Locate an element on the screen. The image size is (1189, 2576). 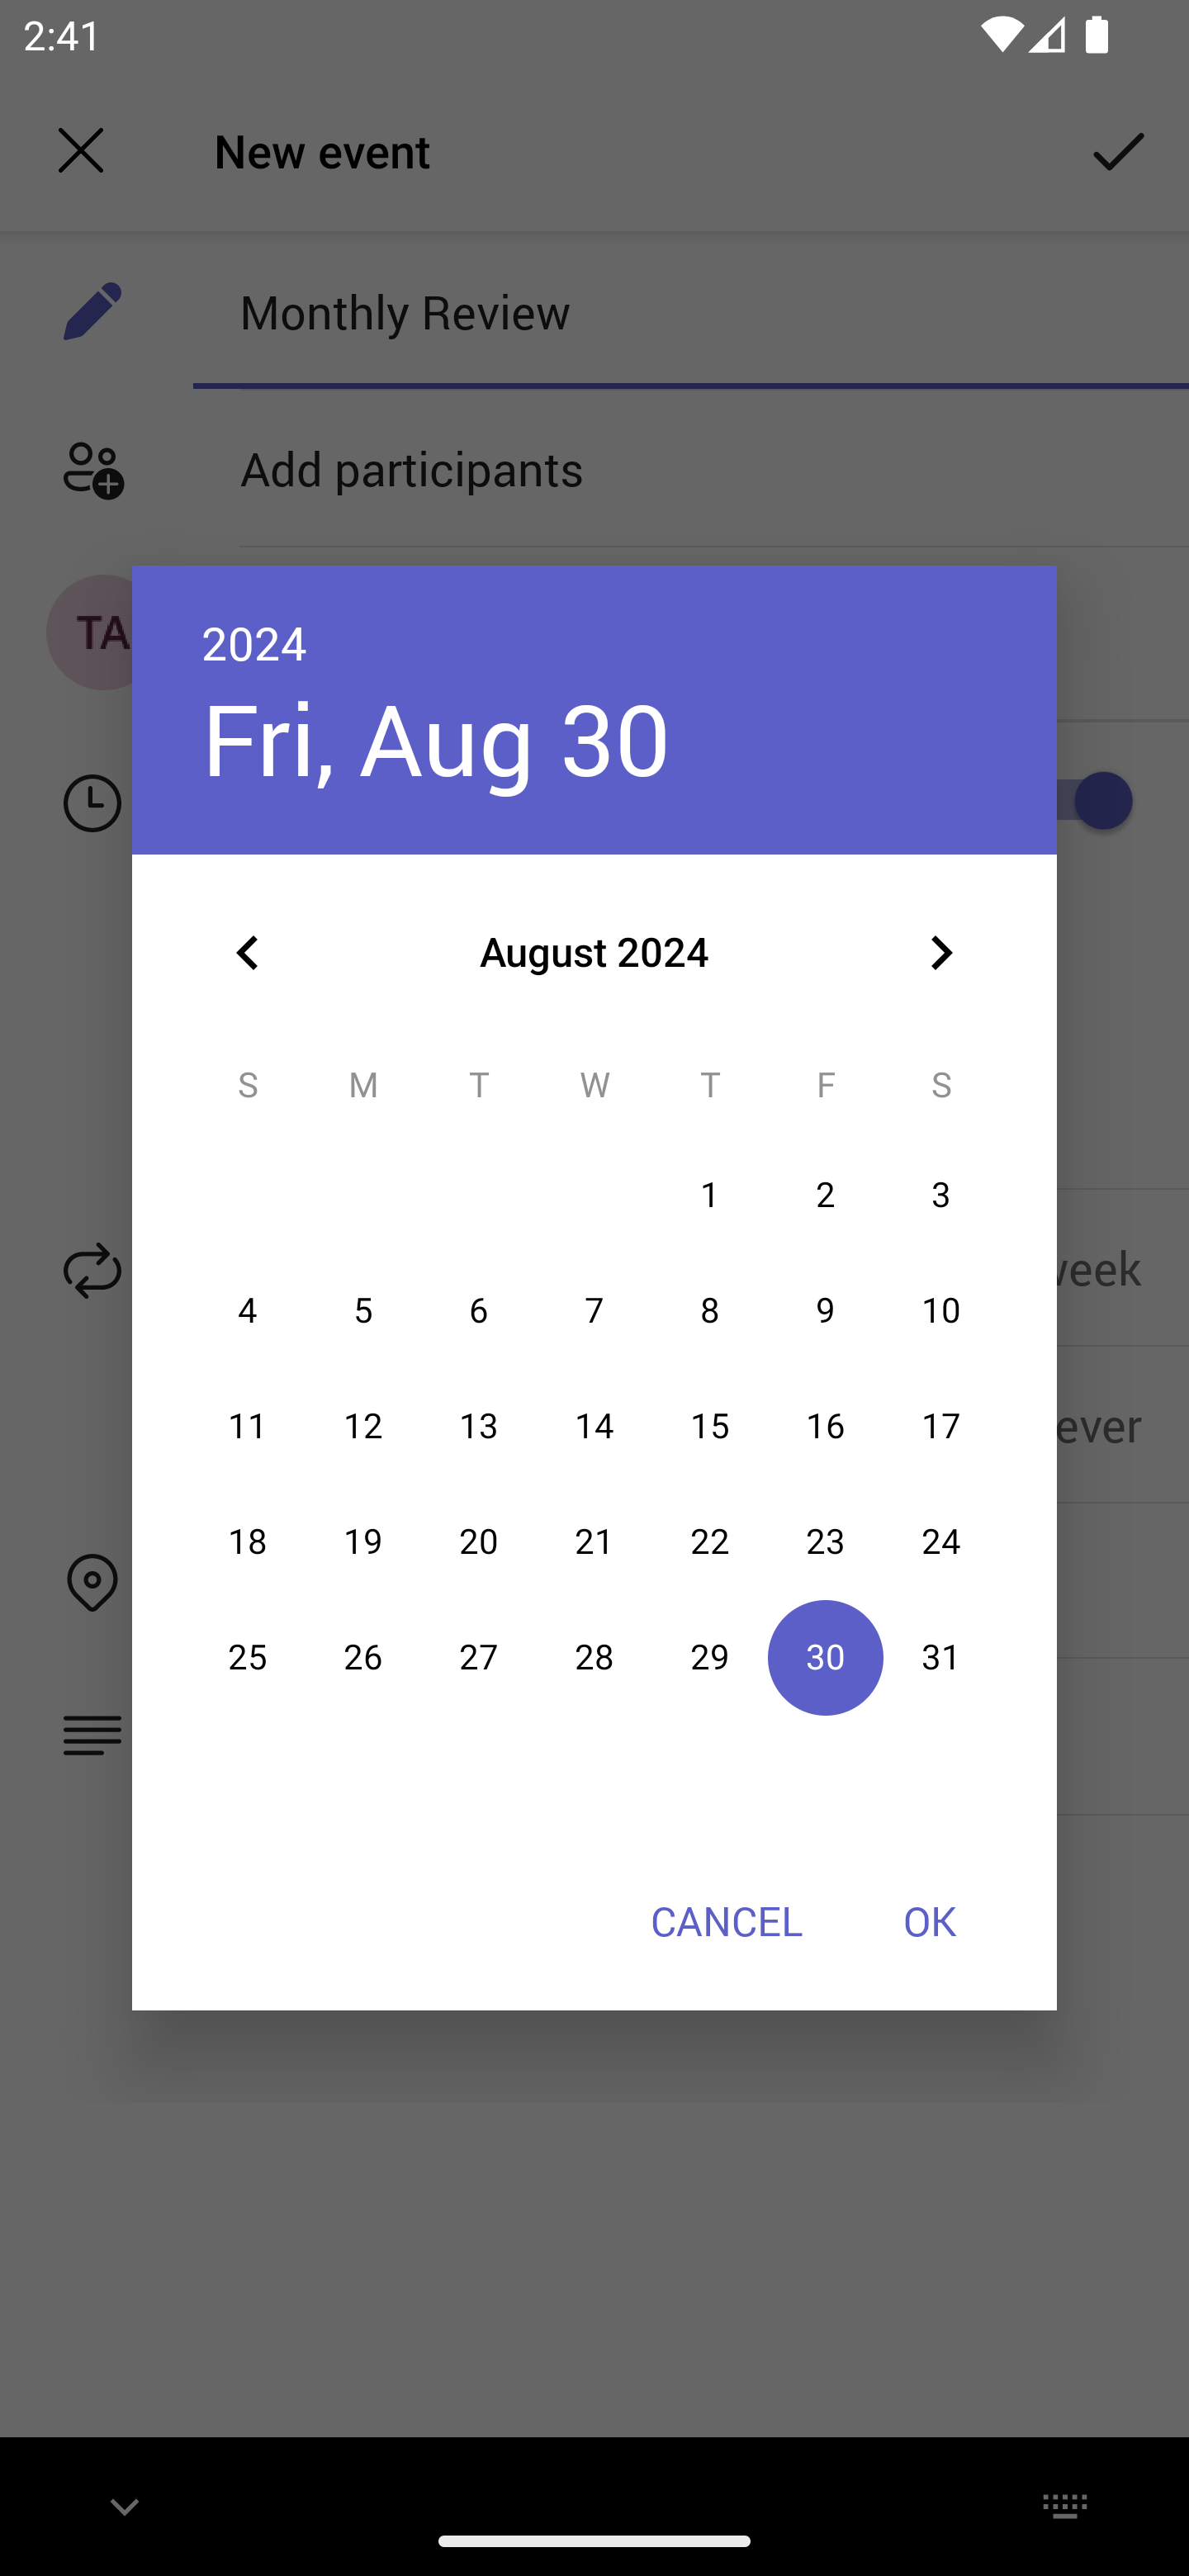
11 11 August 2024 is located at coordinates (248, 1425).